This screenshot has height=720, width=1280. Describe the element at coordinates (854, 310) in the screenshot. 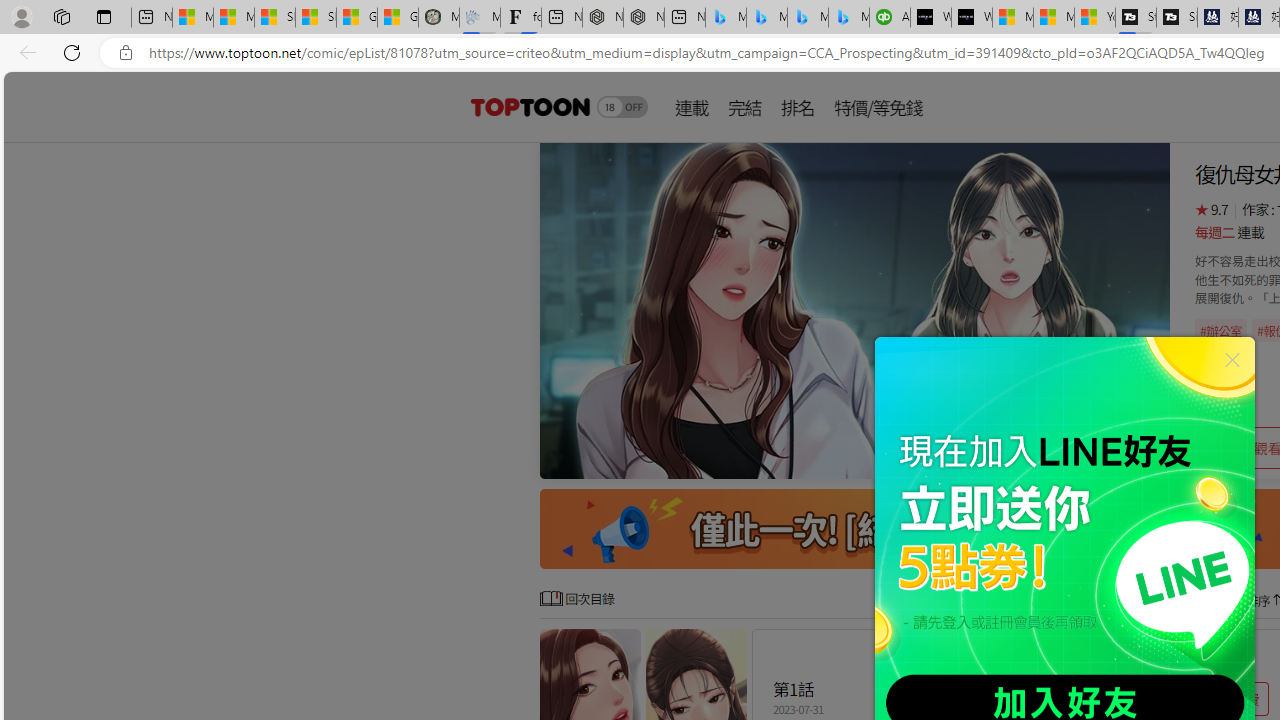

I see `To get missing image descriptions, open the context menu.` at that location.